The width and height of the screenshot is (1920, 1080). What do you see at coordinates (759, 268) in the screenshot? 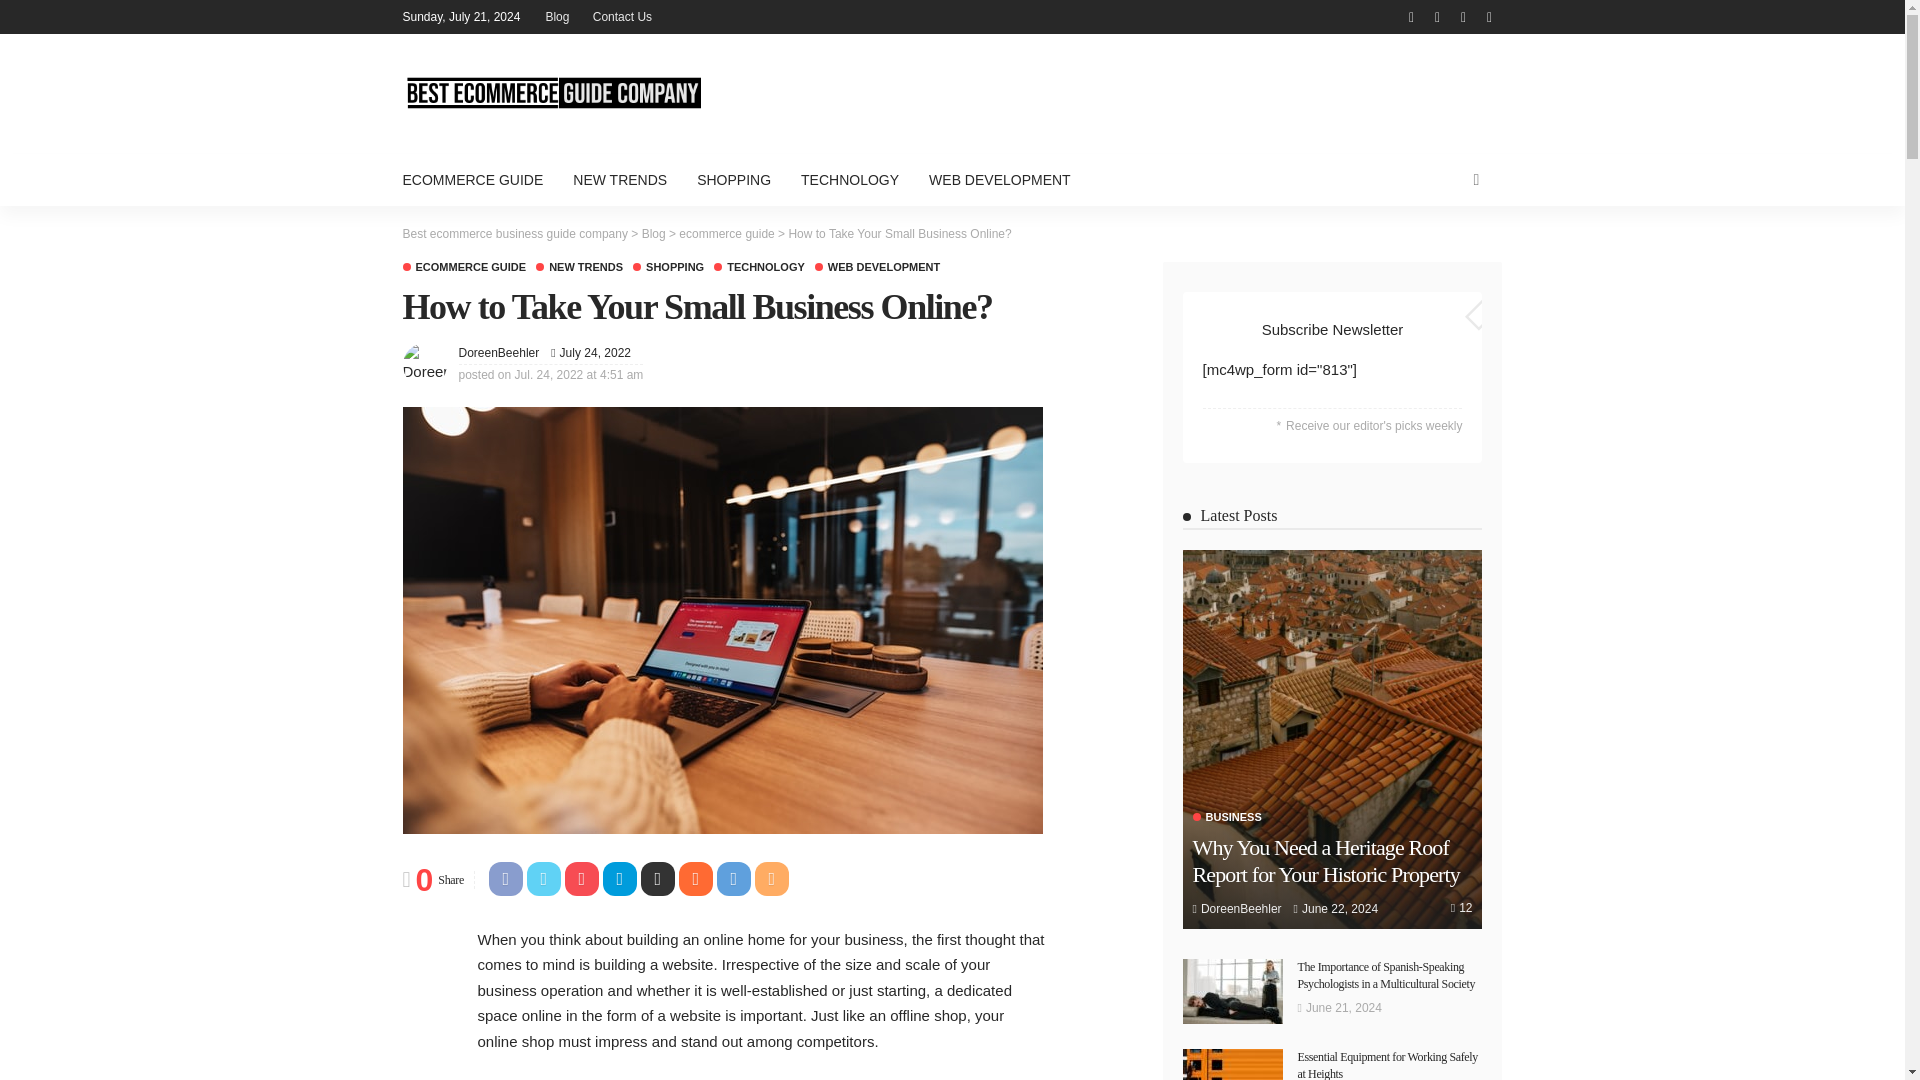
I see `Technology` at bounding box center [759, 268].